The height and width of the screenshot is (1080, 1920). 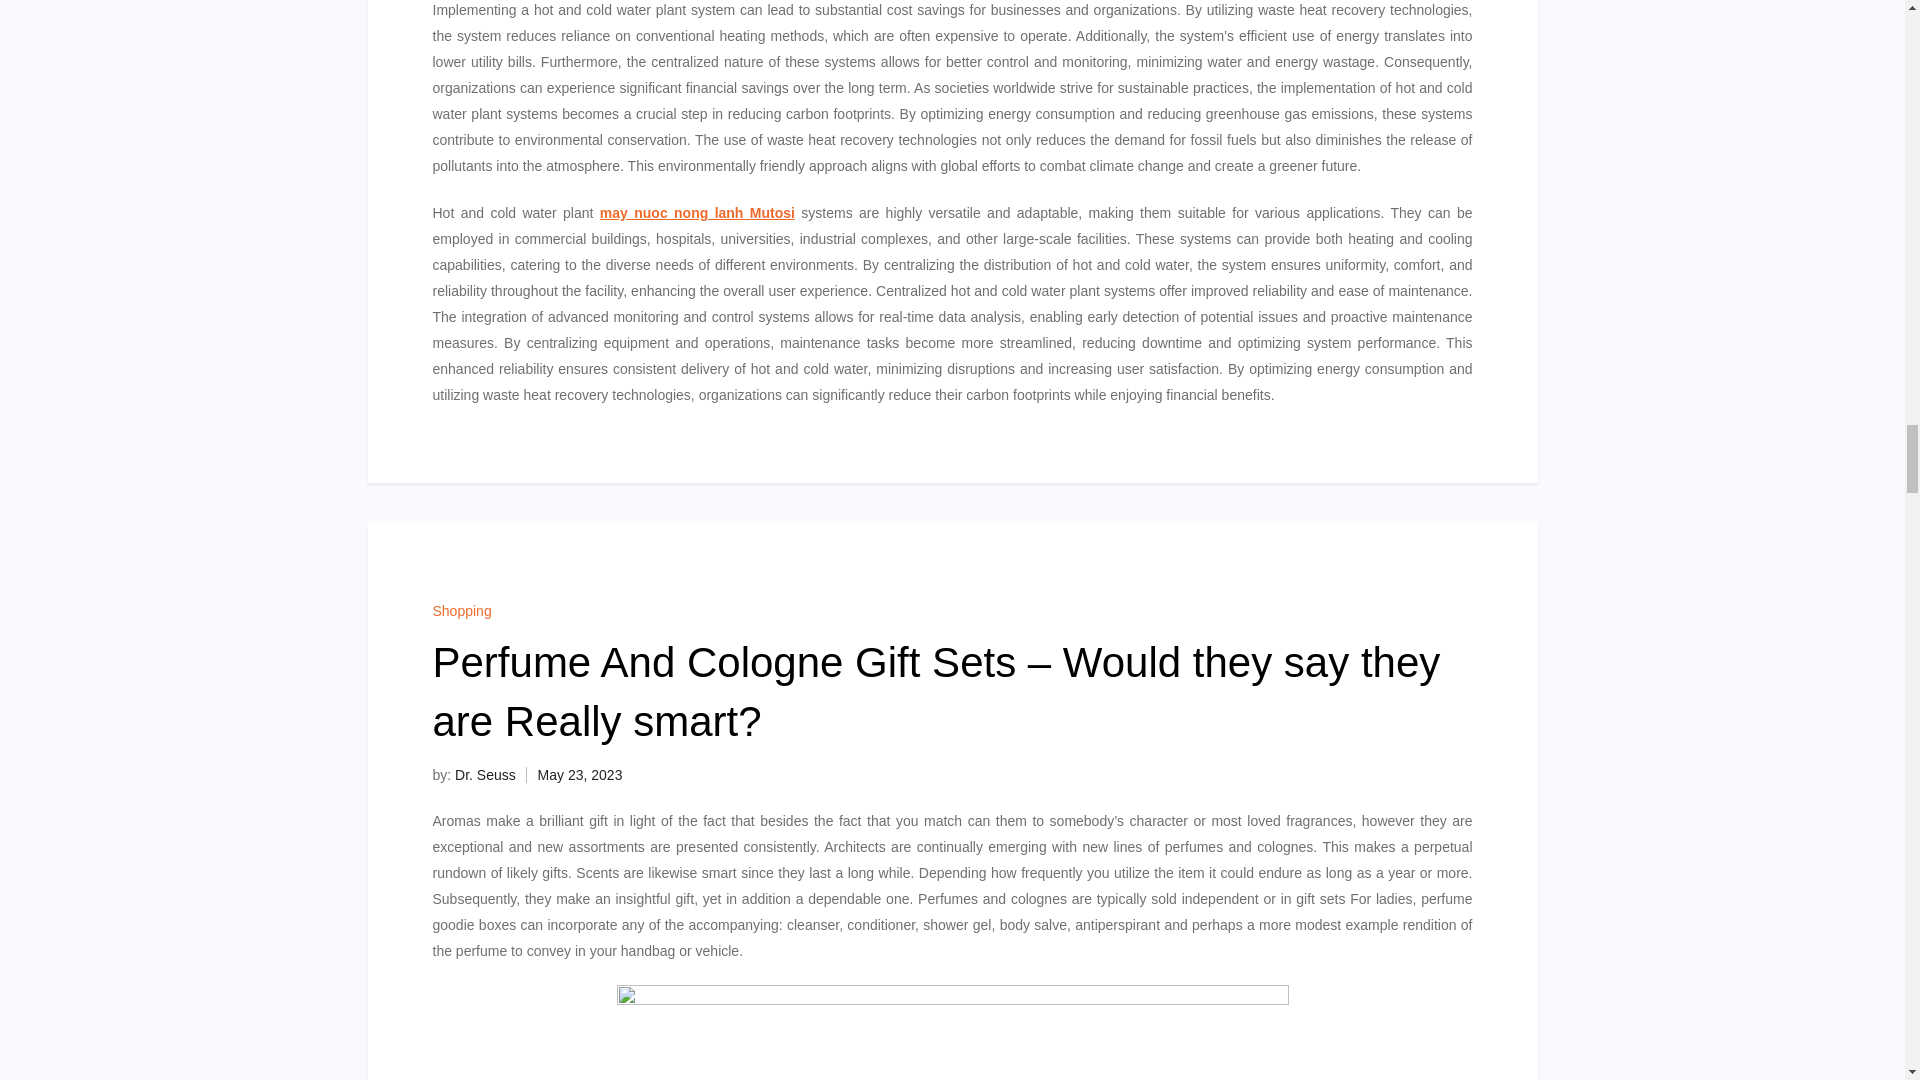 What do you see at coordinates (696, 213) in the screenshot?
I see `may nuoc nong lanh Mutosi` at bounding box center [696, 213].